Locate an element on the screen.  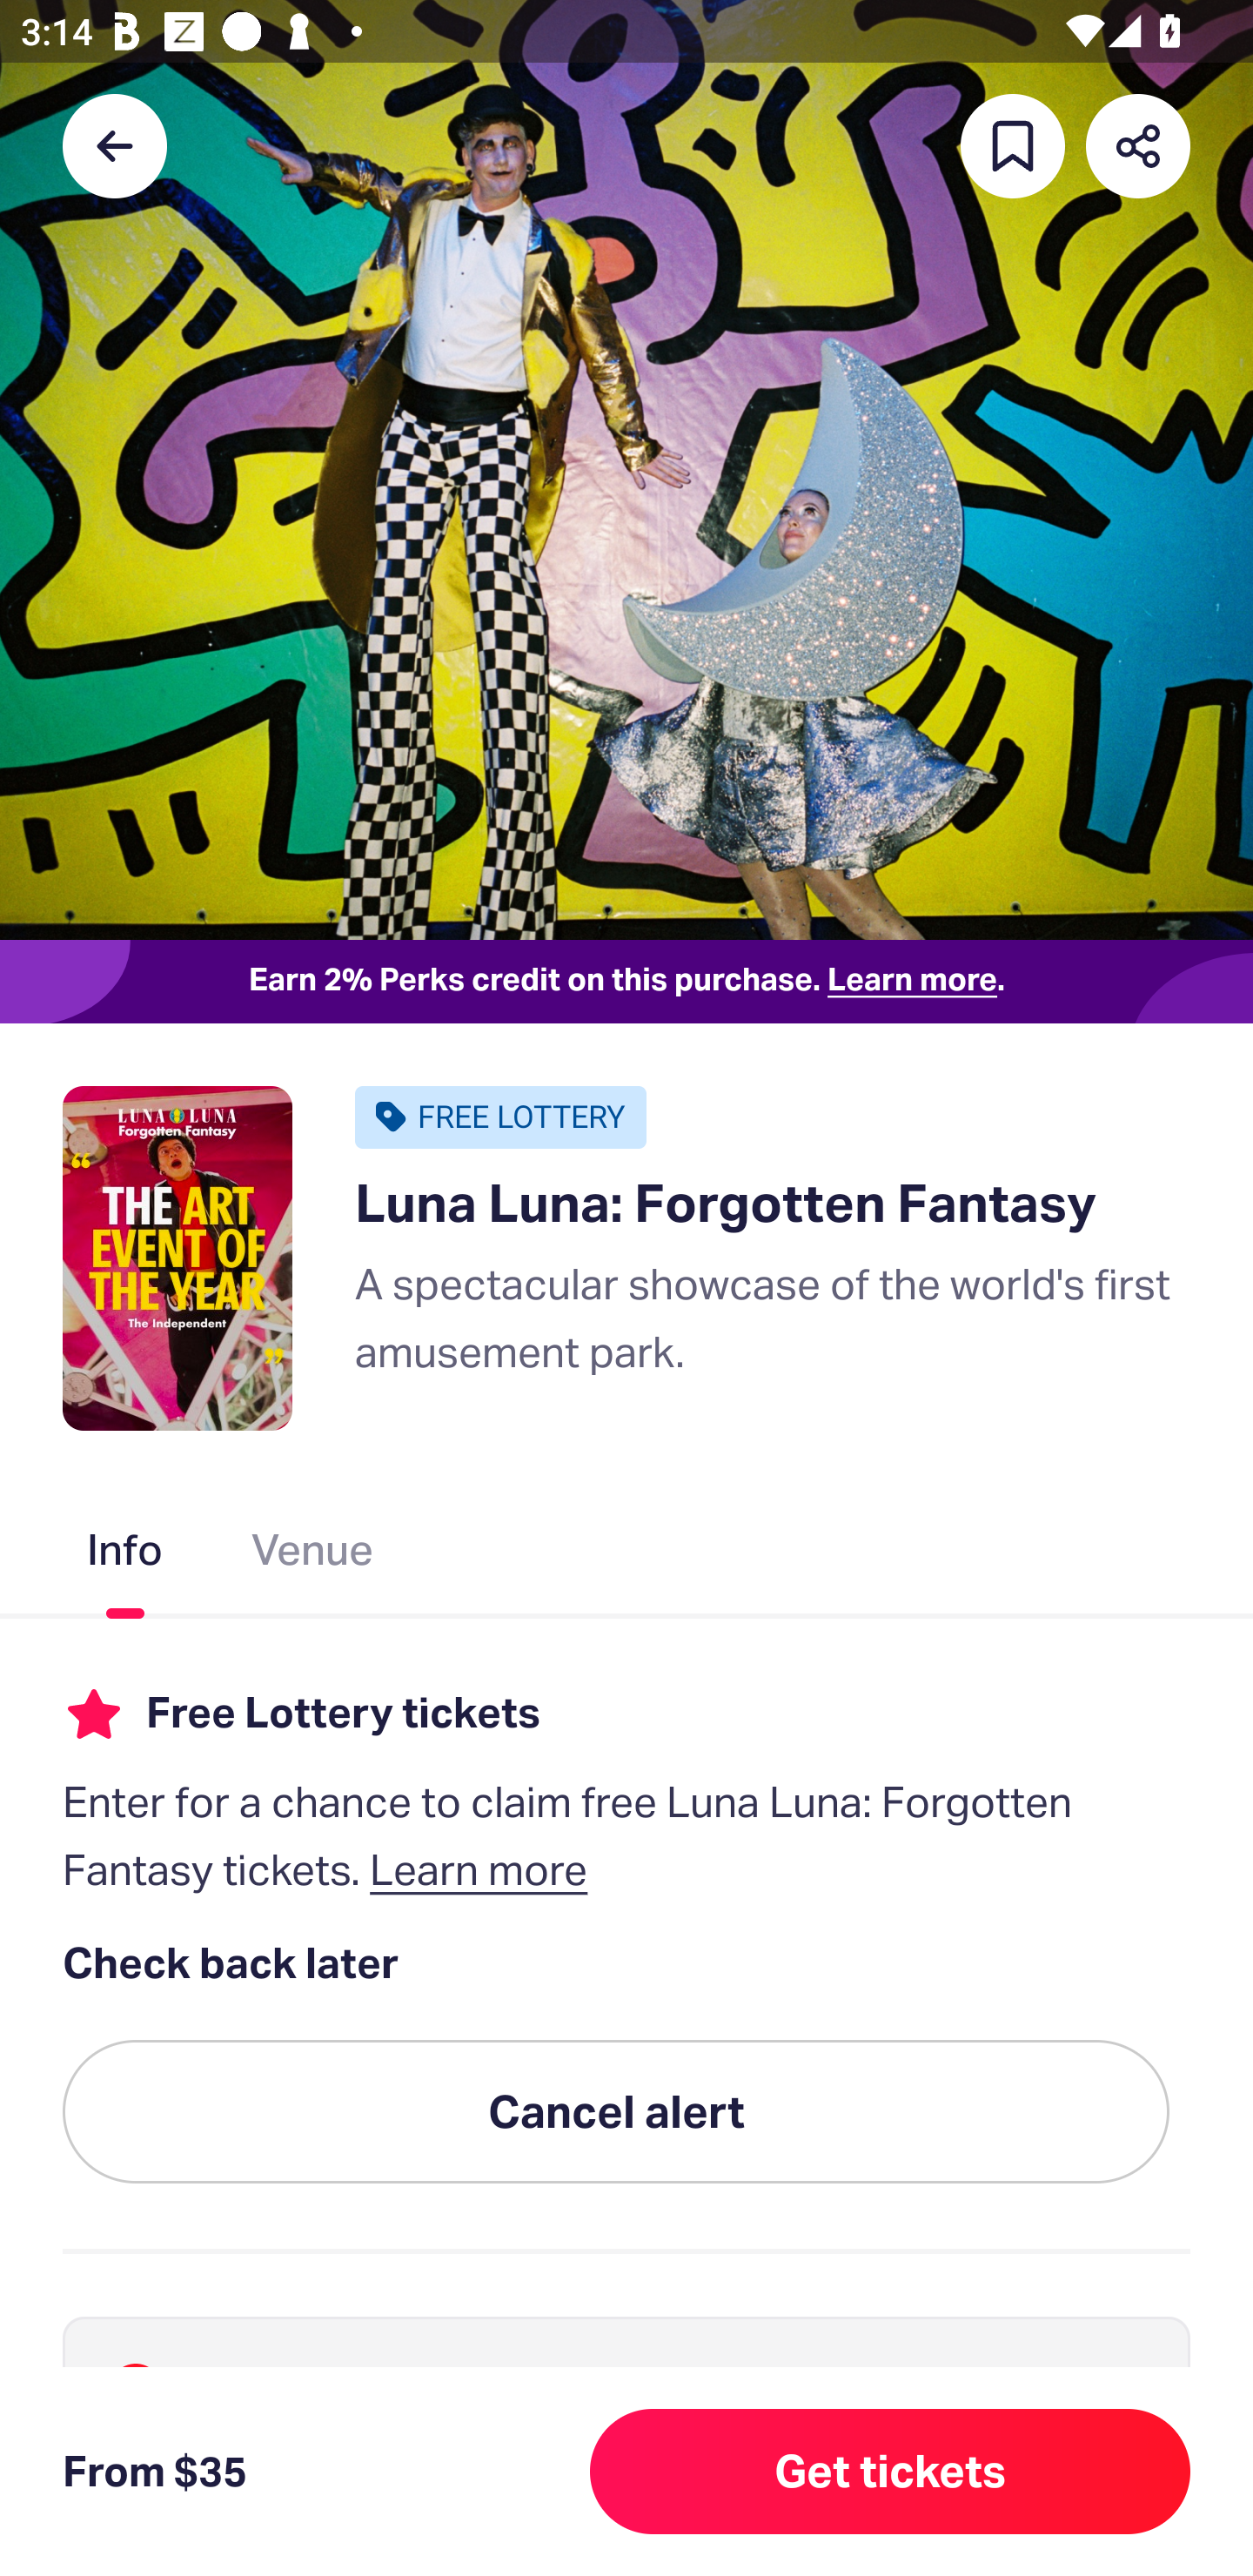
Cancel alert is located at coordinates (616, 2113).